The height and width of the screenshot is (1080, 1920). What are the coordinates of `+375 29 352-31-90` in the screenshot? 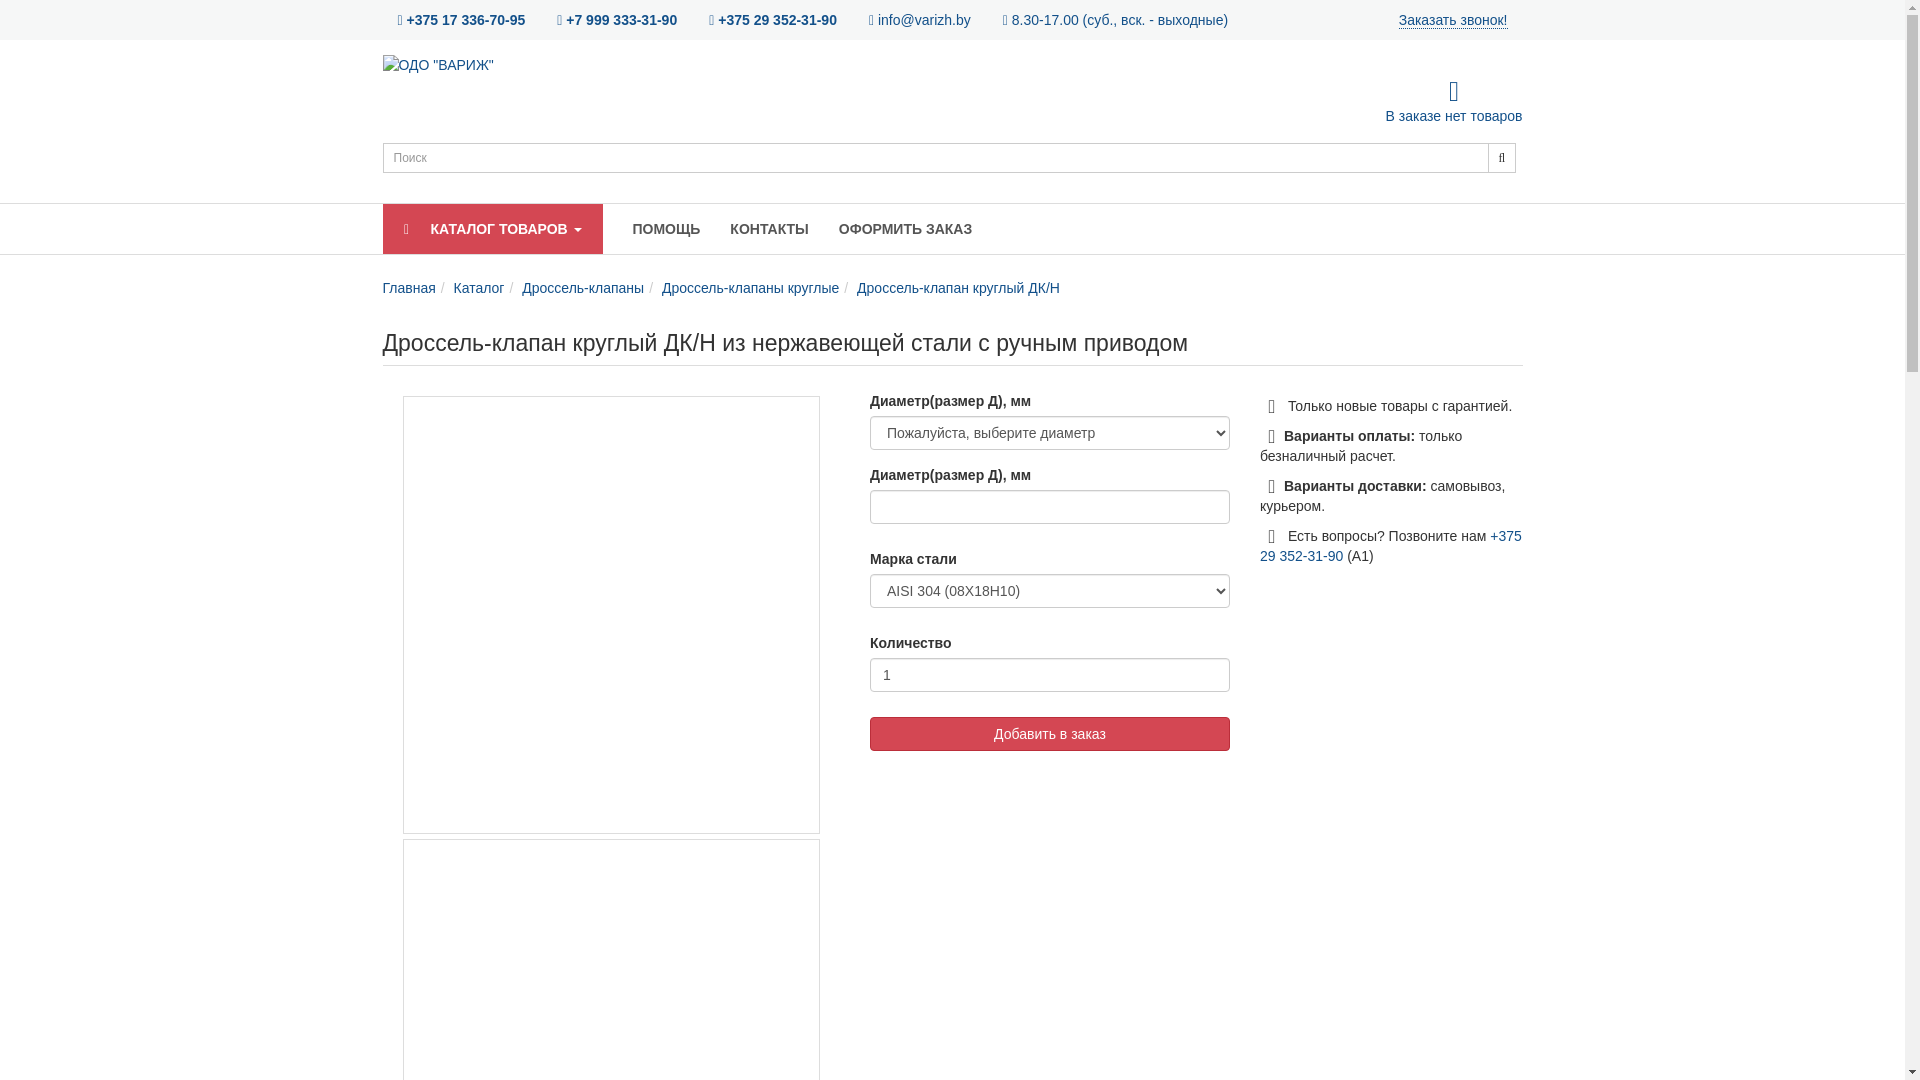 It's located at (773, 20).